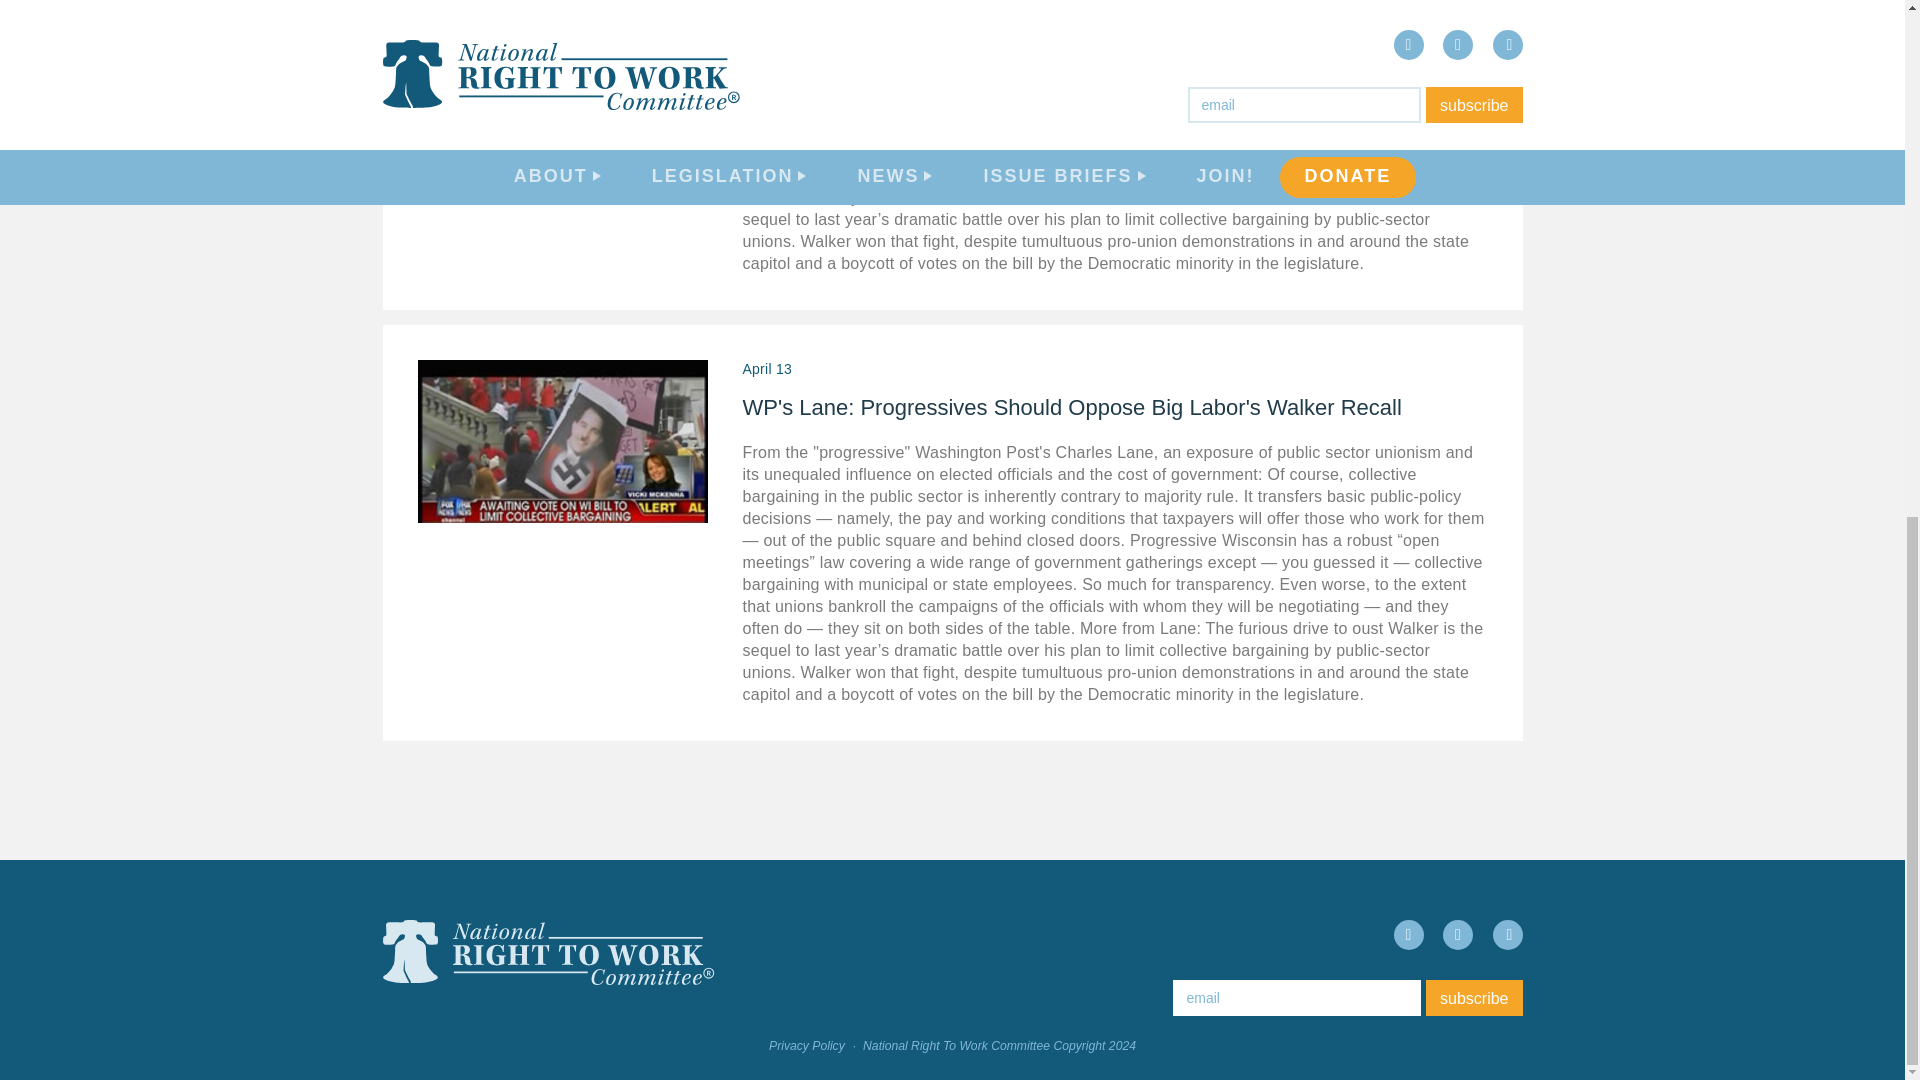 The height and width of the screenshot is (1080, 1920). What do you see at coordinates (1736, 4) in the screenshot?
I see `FREEDOM FROM UNION VIOLENCE` at bounding box center [1736, 4].